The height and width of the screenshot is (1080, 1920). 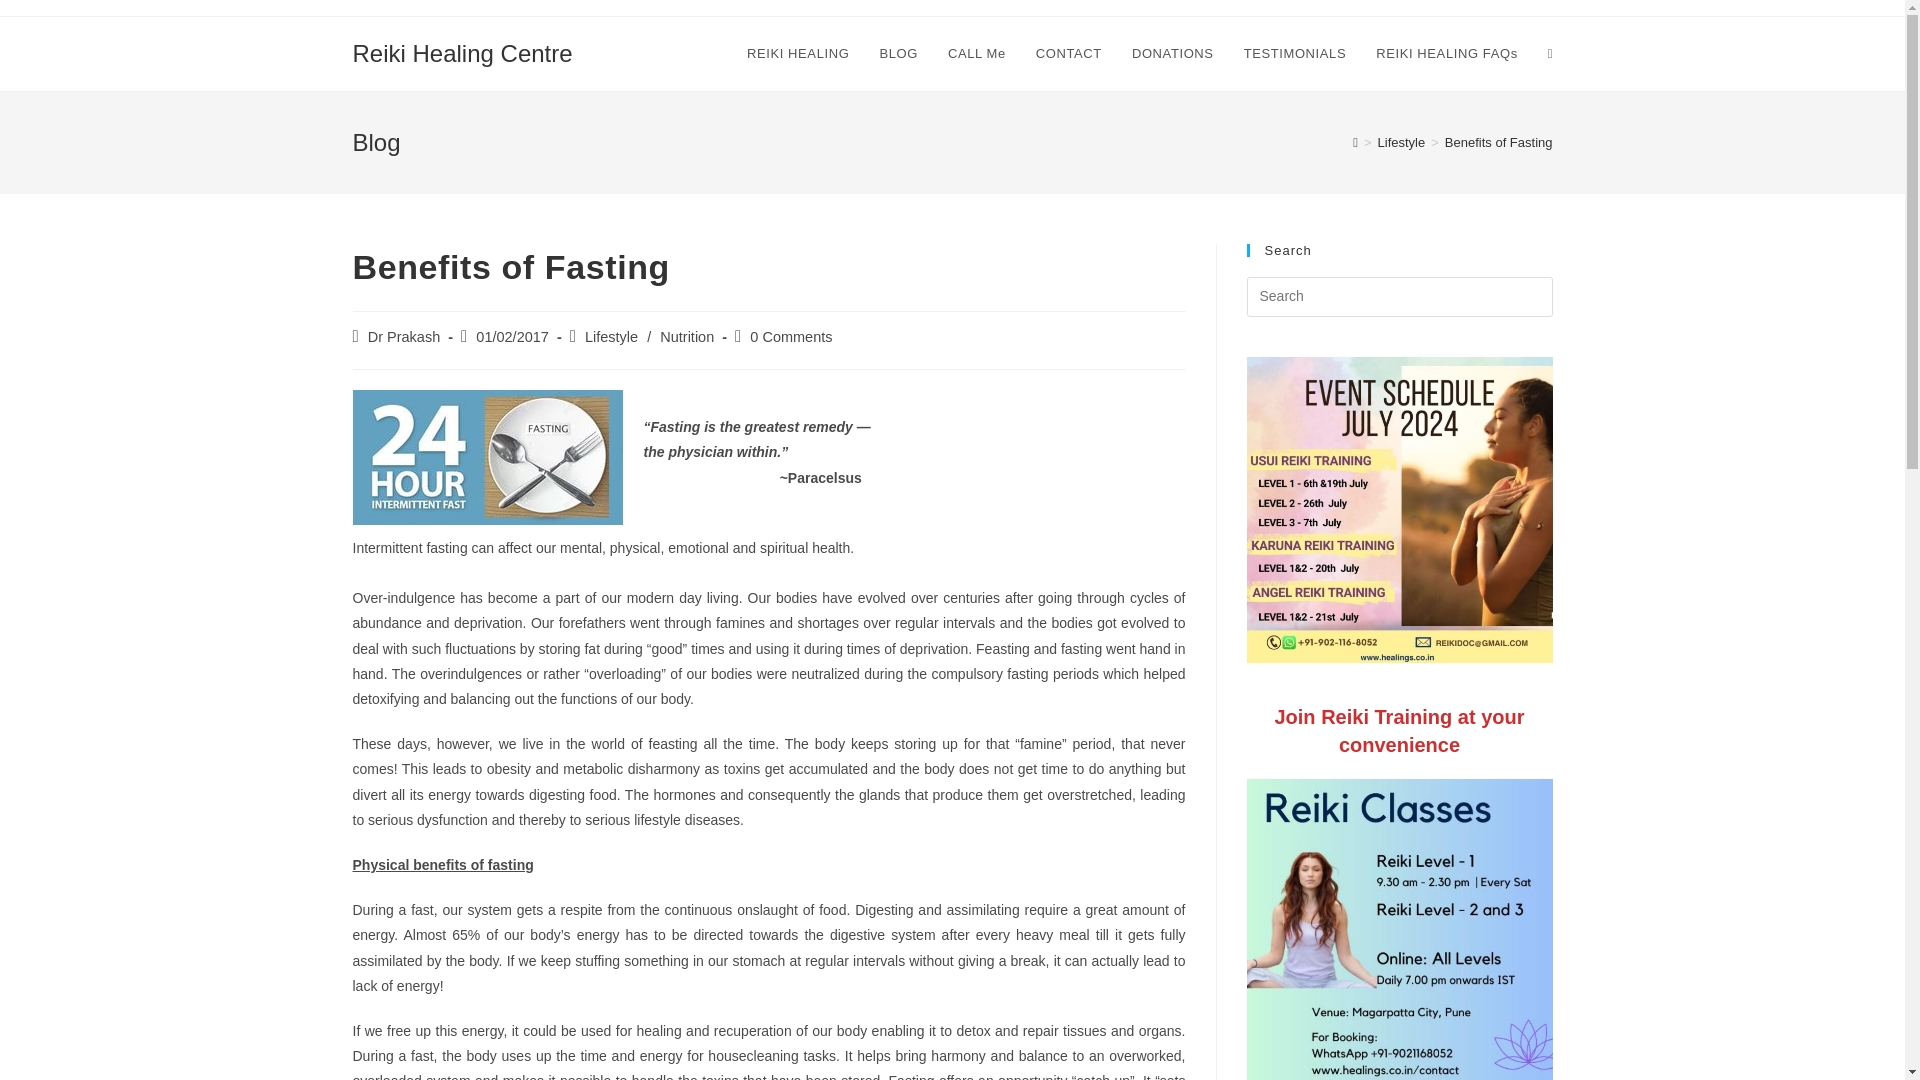 What do you see at coordinates (1172, 54) in the screenshot?
I see `DONATIONS` at bounding box center [1172, 54].